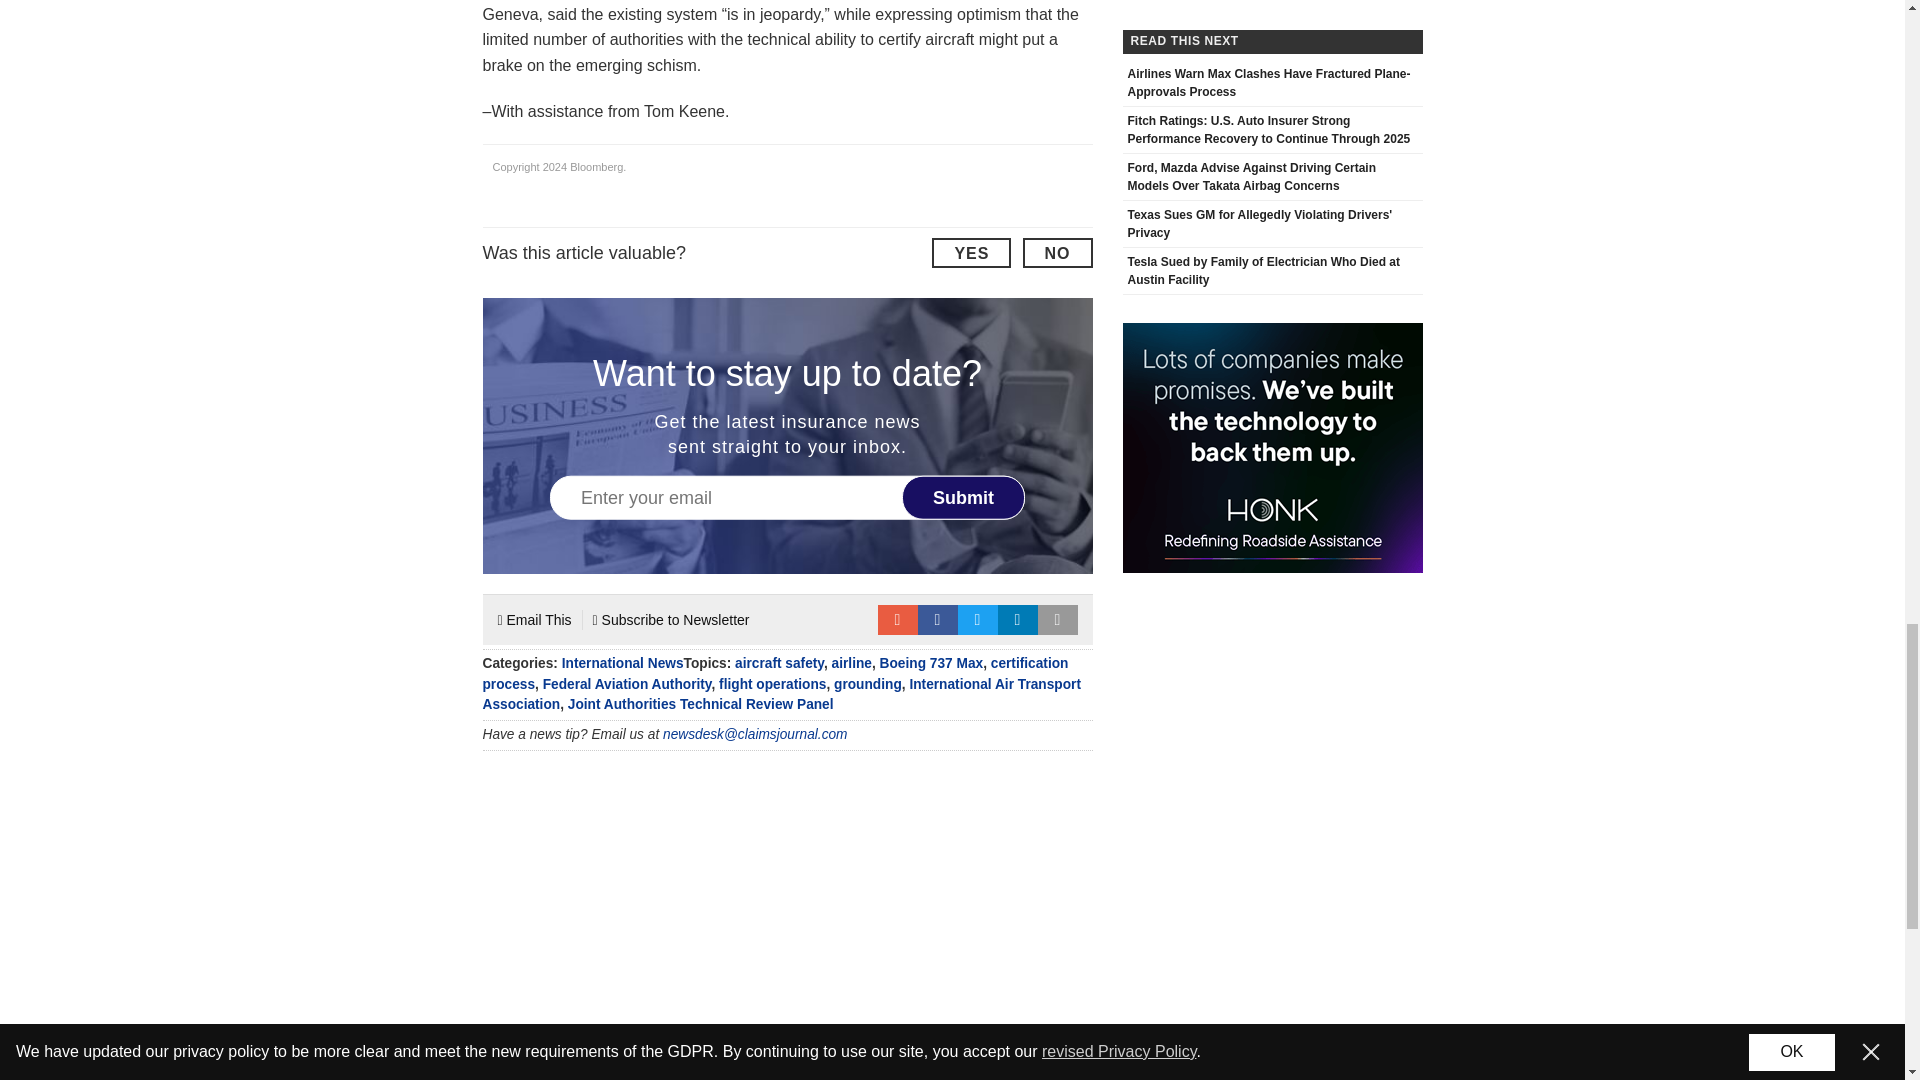 This screenshot has height=1080, width=1920. Describe the element at coordinates (897, 620) in the screenshot. I see `Email to a friend` at that location.